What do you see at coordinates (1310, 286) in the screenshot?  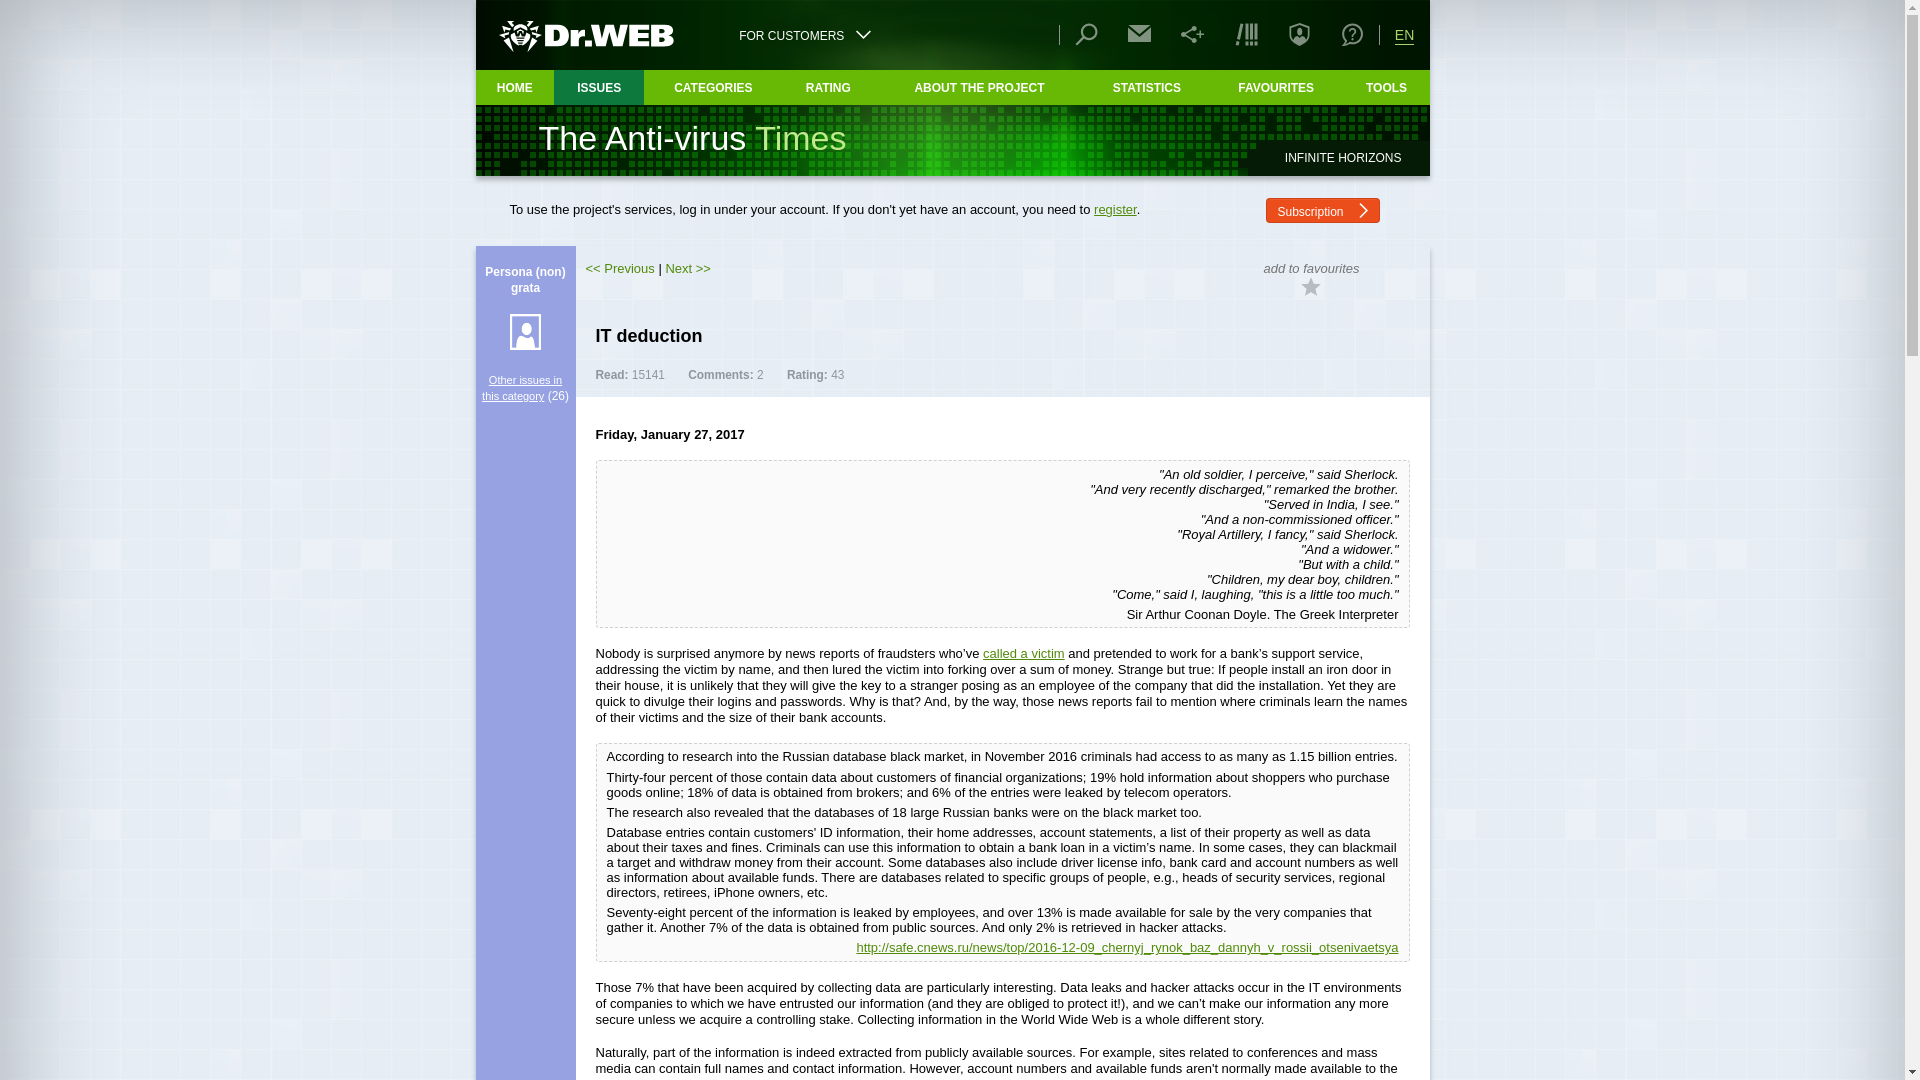 I see `Add to Bookmarks` at bounding box center [1310, 286].